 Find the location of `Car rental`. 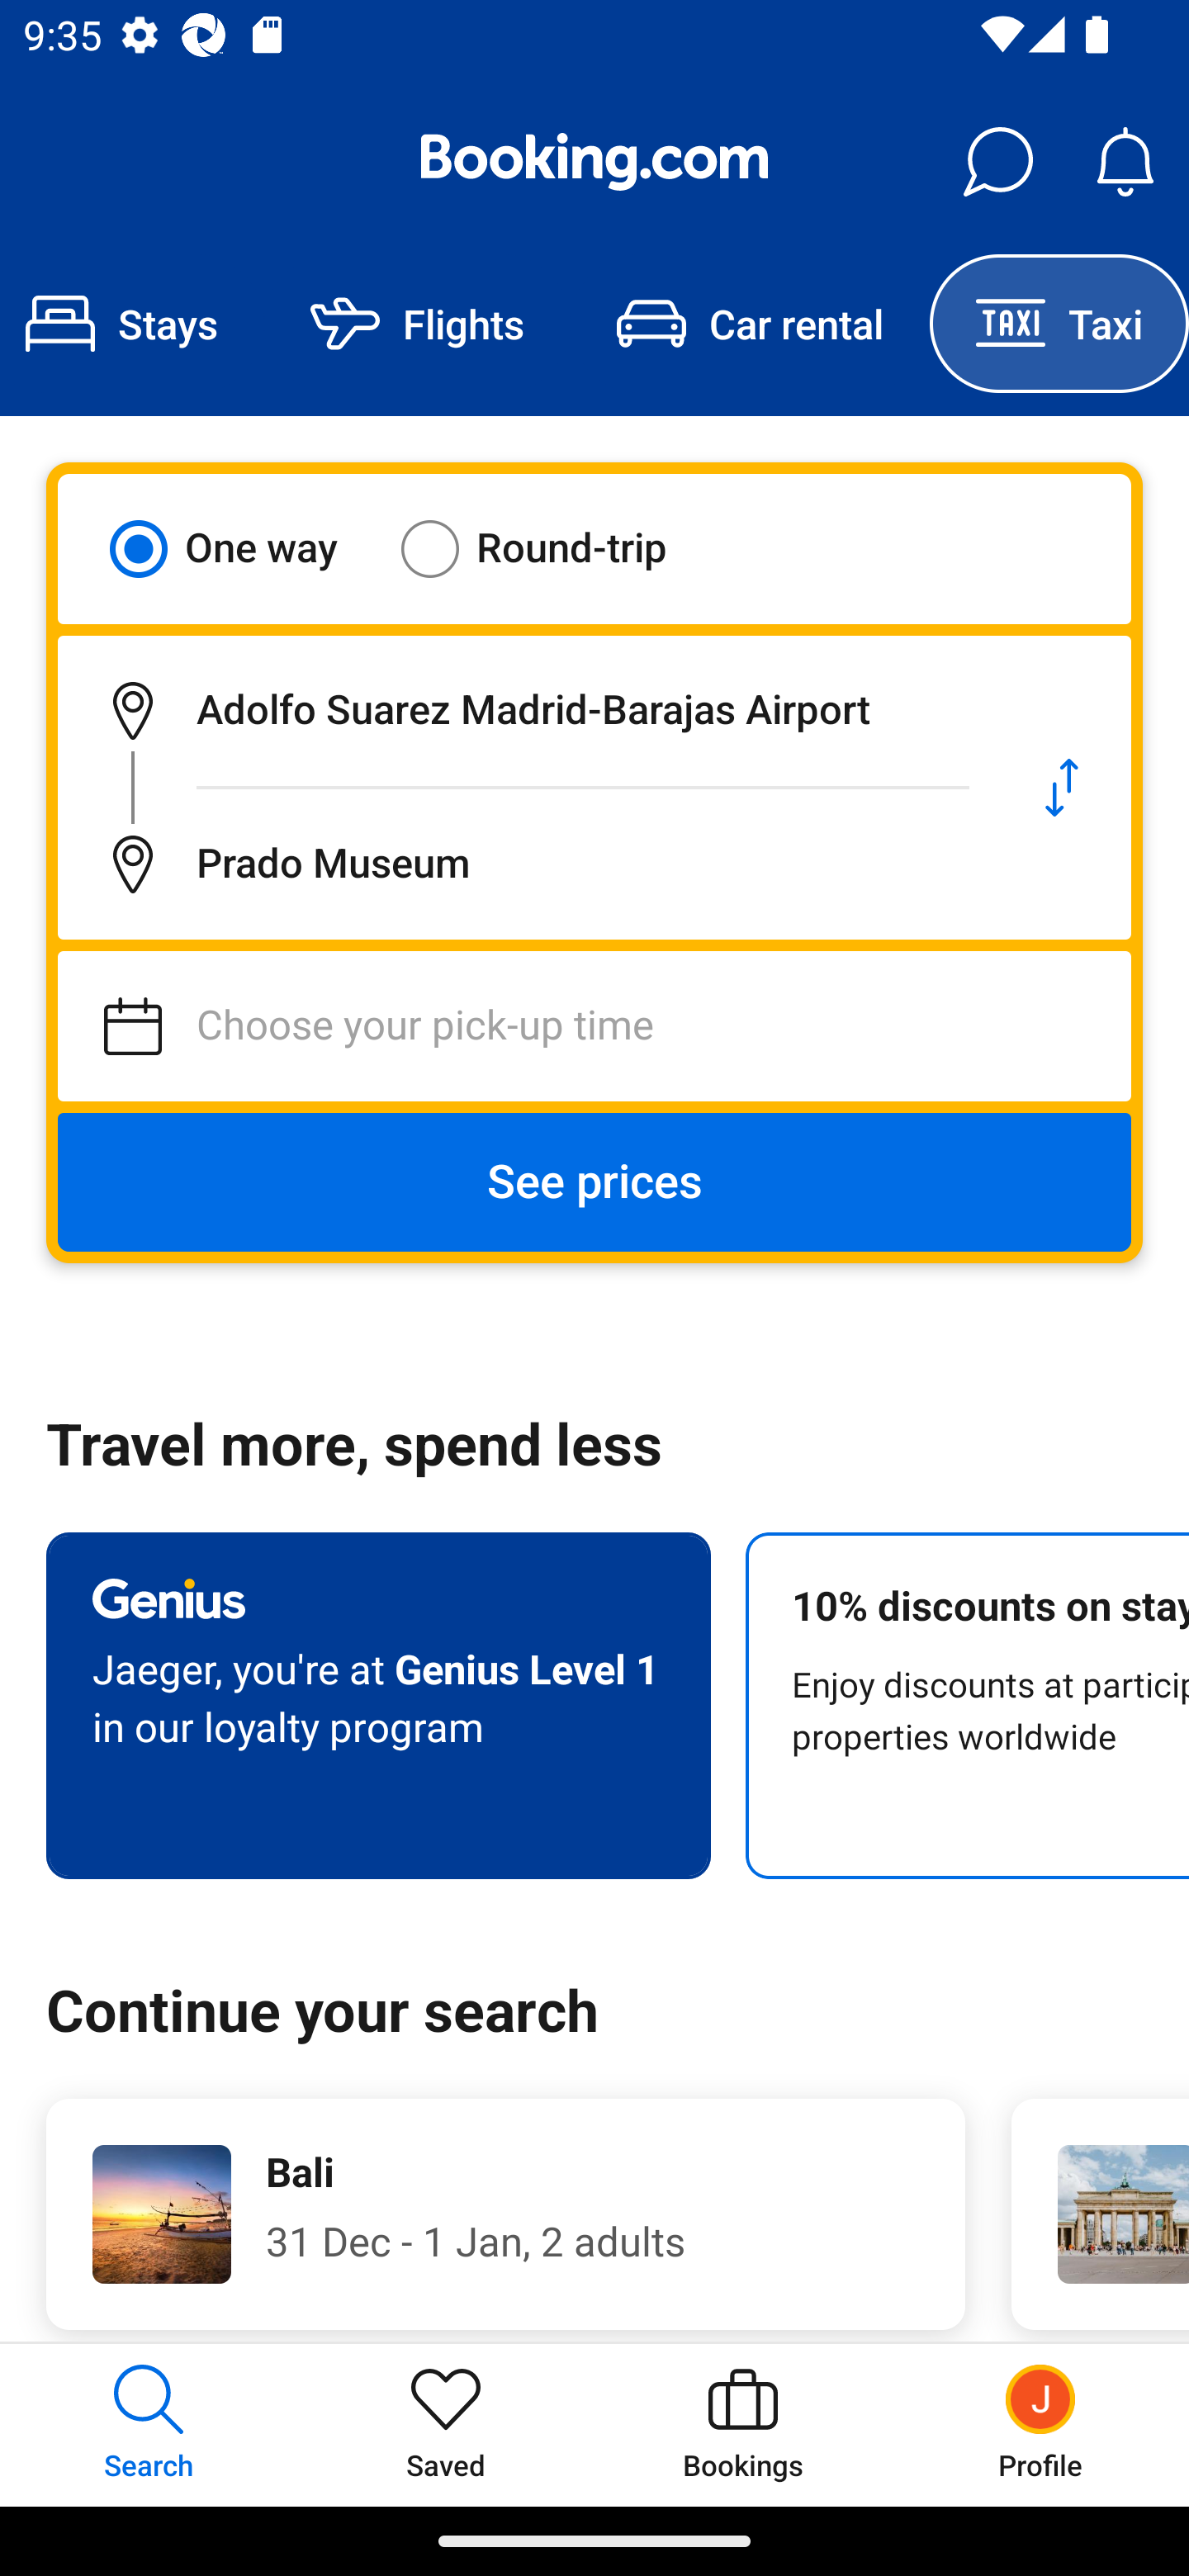

Car rental is located at coordinates (750, 324).